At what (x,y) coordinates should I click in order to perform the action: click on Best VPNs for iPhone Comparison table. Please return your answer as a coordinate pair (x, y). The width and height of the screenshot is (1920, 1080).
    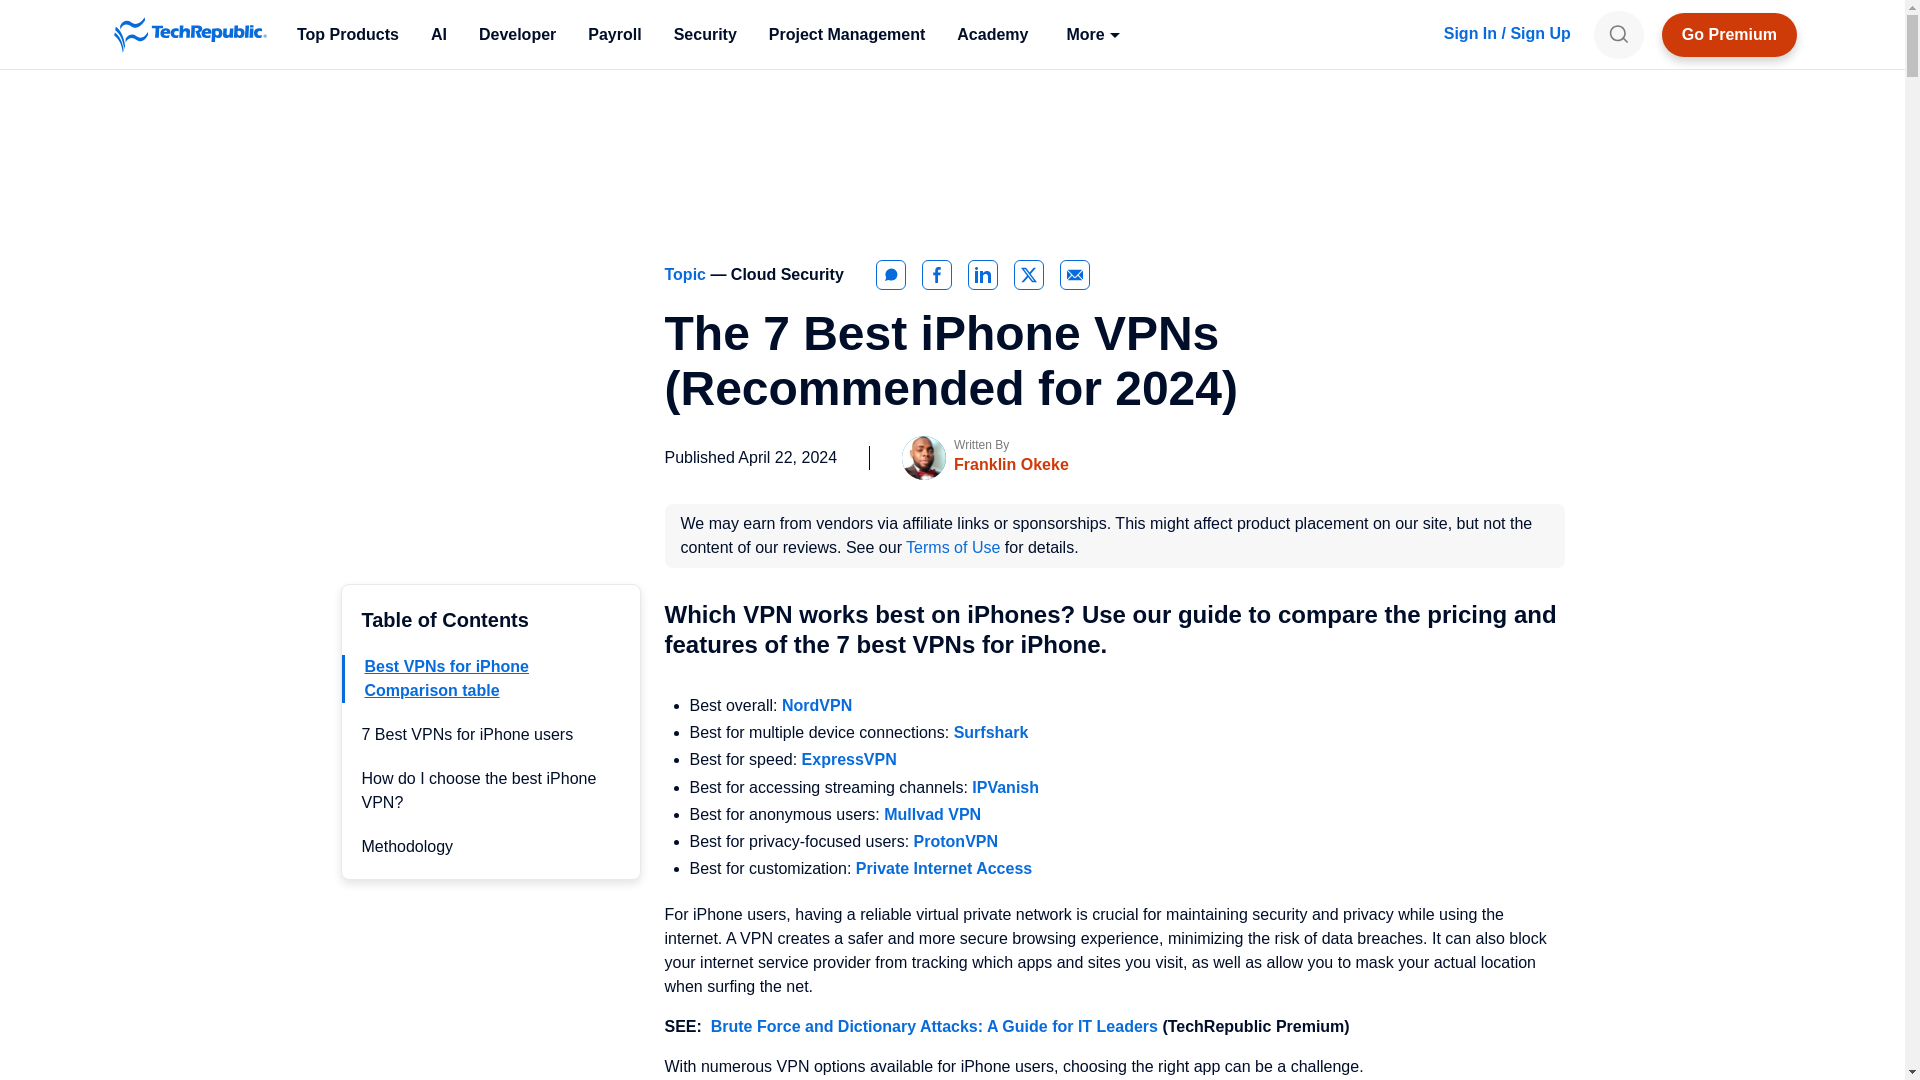
    Looking at the image, I should click on (446, 678).